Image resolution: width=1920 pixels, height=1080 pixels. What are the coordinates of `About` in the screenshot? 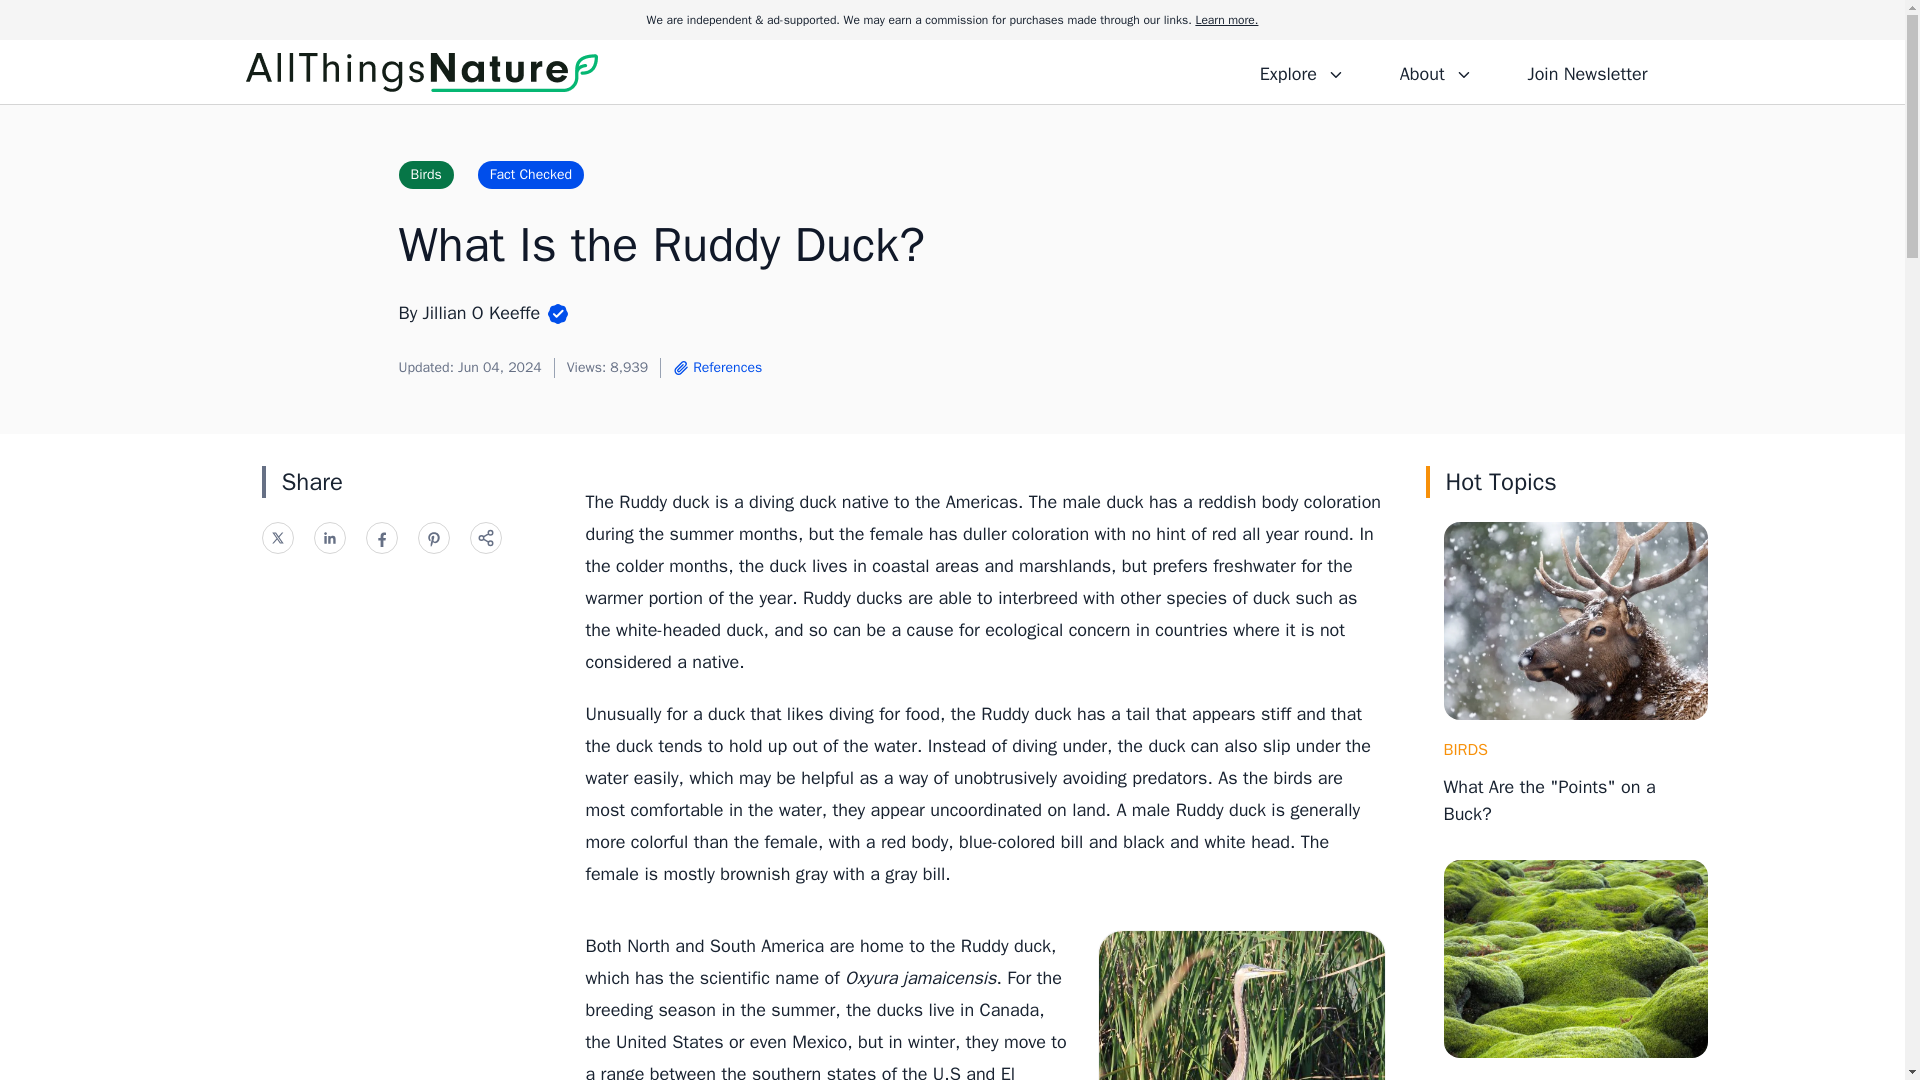 It's located at (1435, 71).